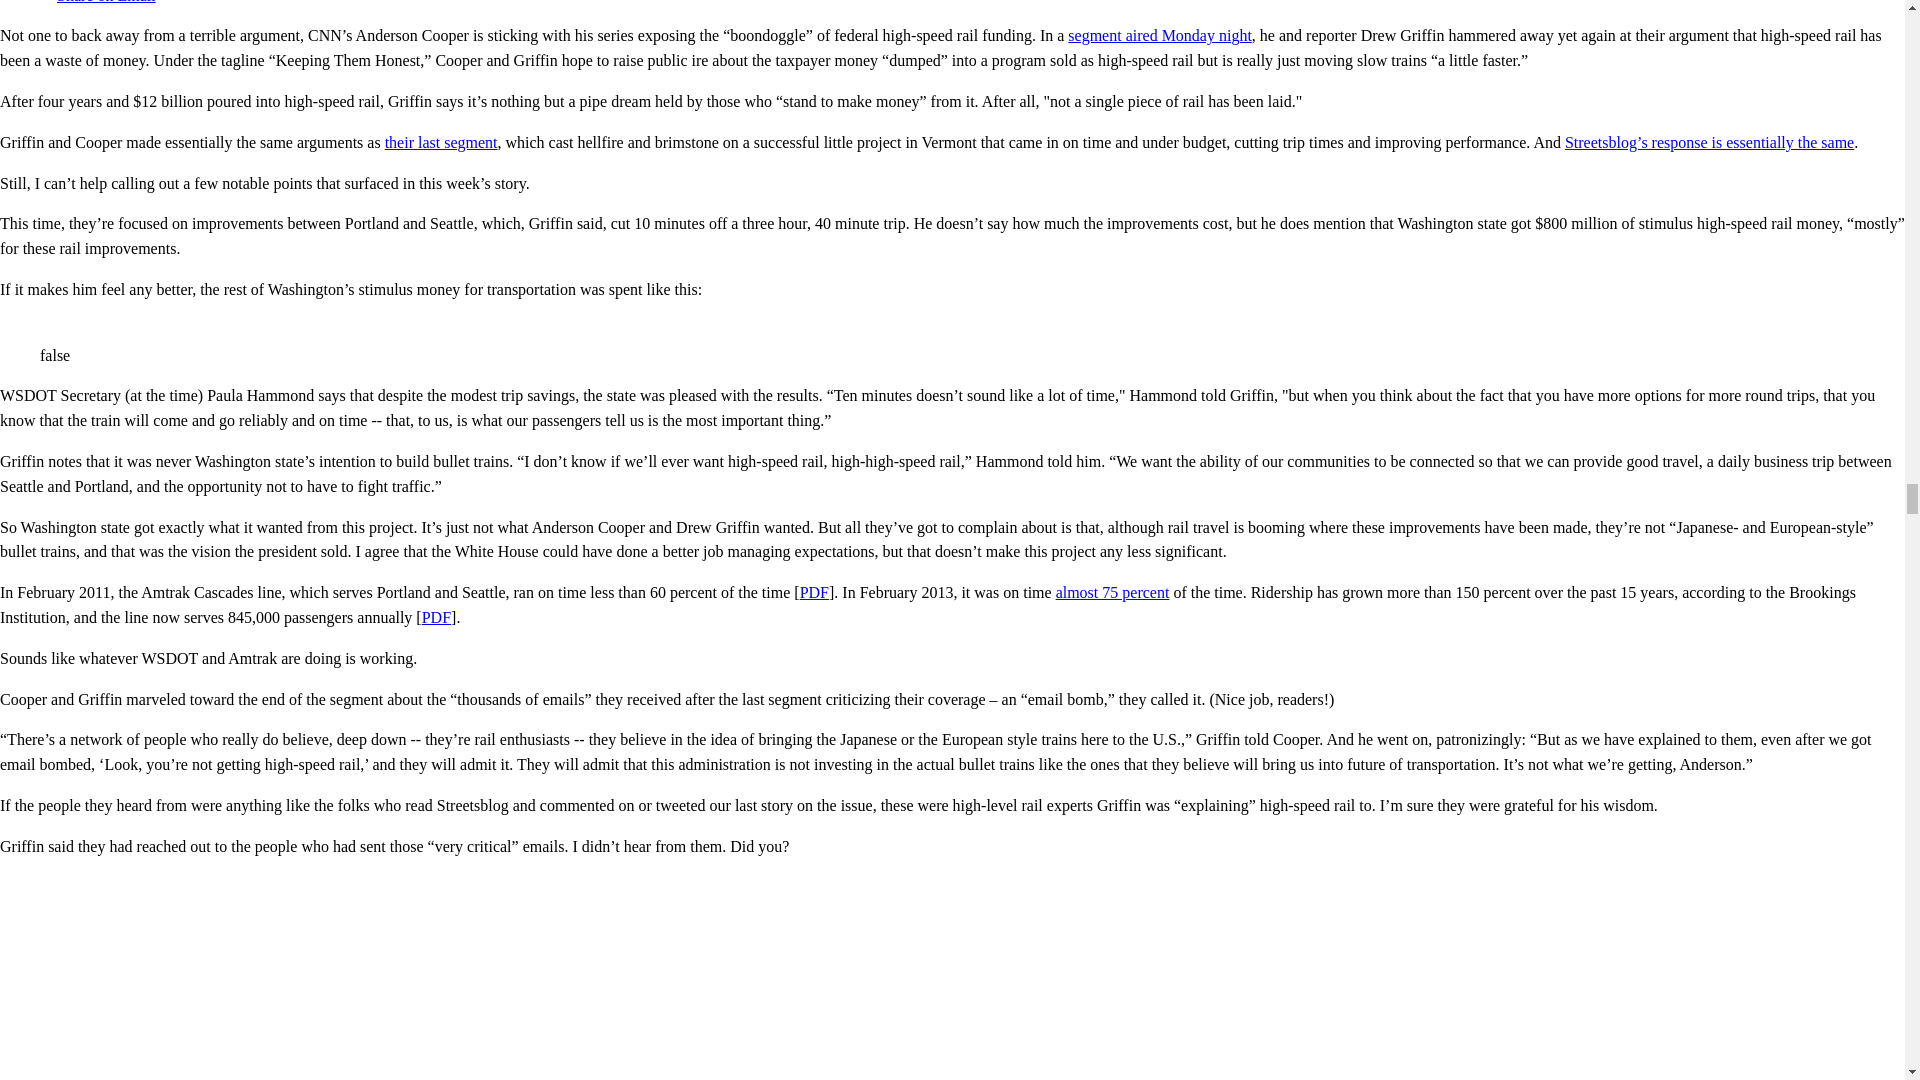 Image resolution: width=1920 pixels, height=1080 pixels. I want to click on PDF, so click(436, 618).